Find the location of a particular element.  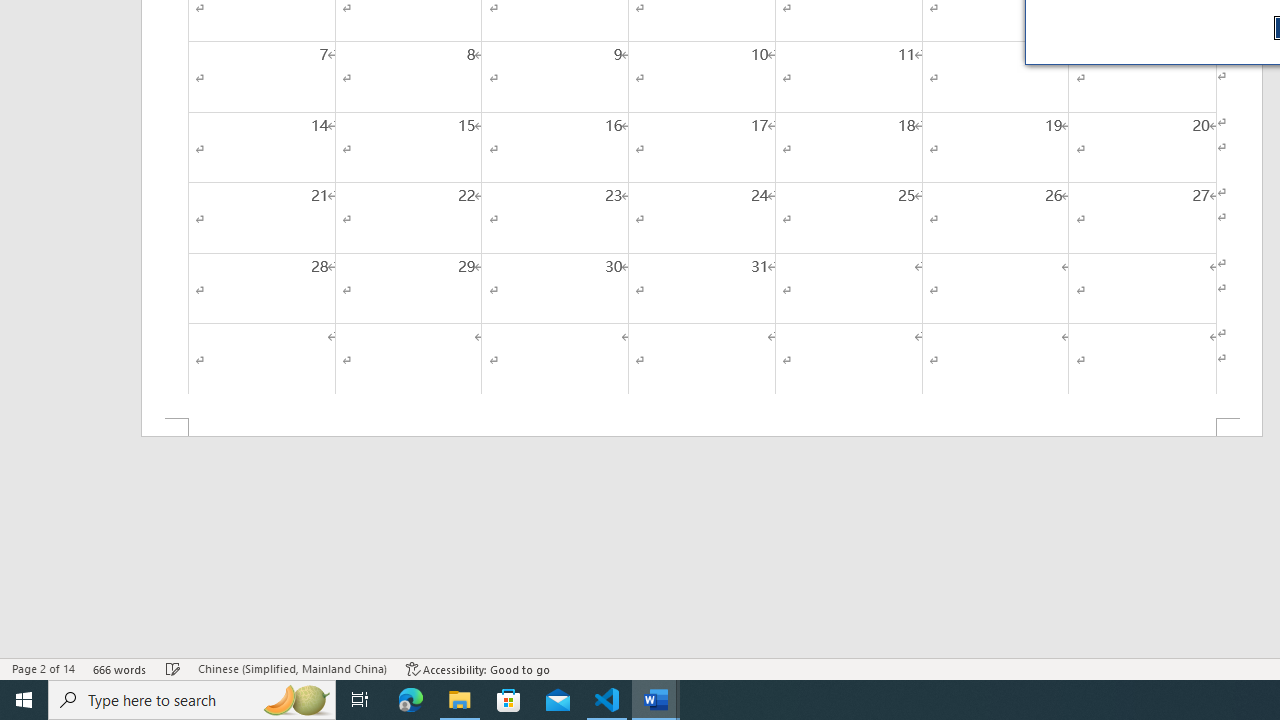

Microsoft Edge is located at coordinates (411, 700).